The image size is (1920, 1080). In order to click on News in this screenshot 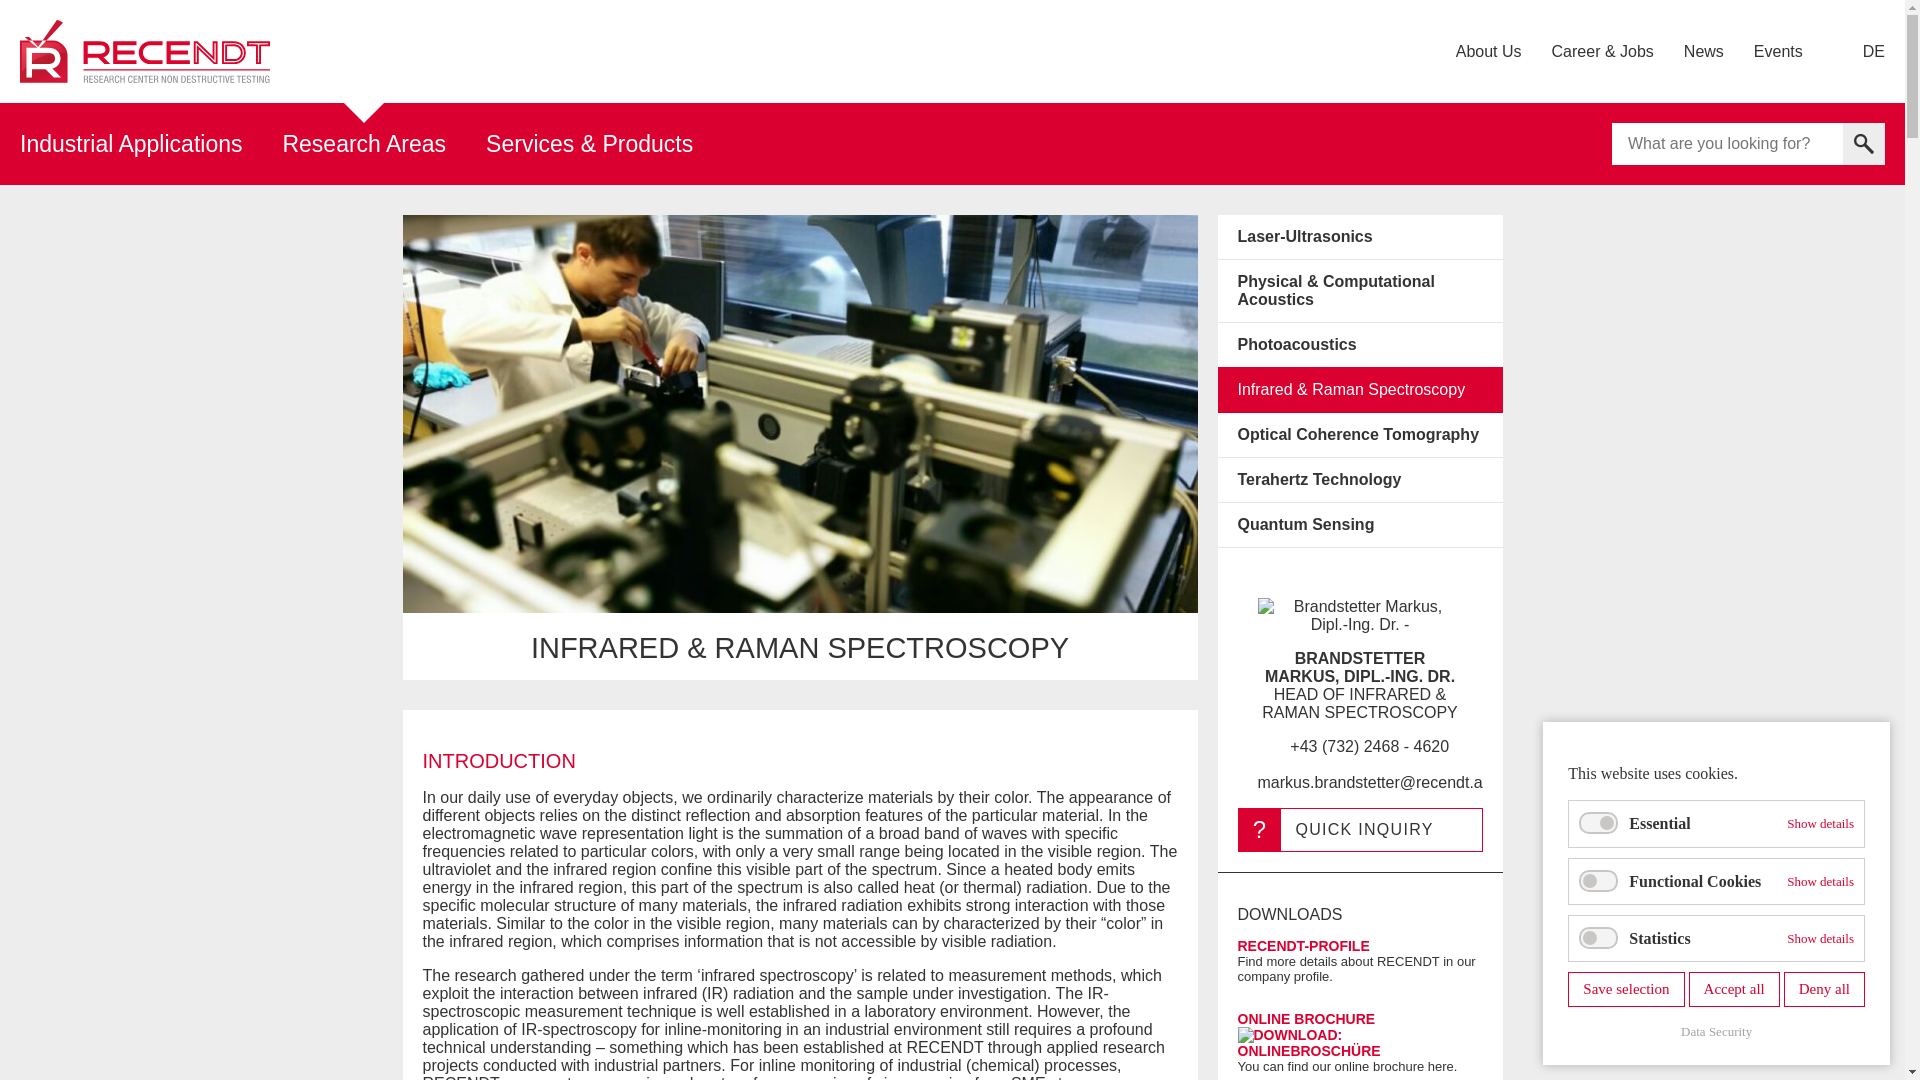, I will do `click(1704, 50)`.